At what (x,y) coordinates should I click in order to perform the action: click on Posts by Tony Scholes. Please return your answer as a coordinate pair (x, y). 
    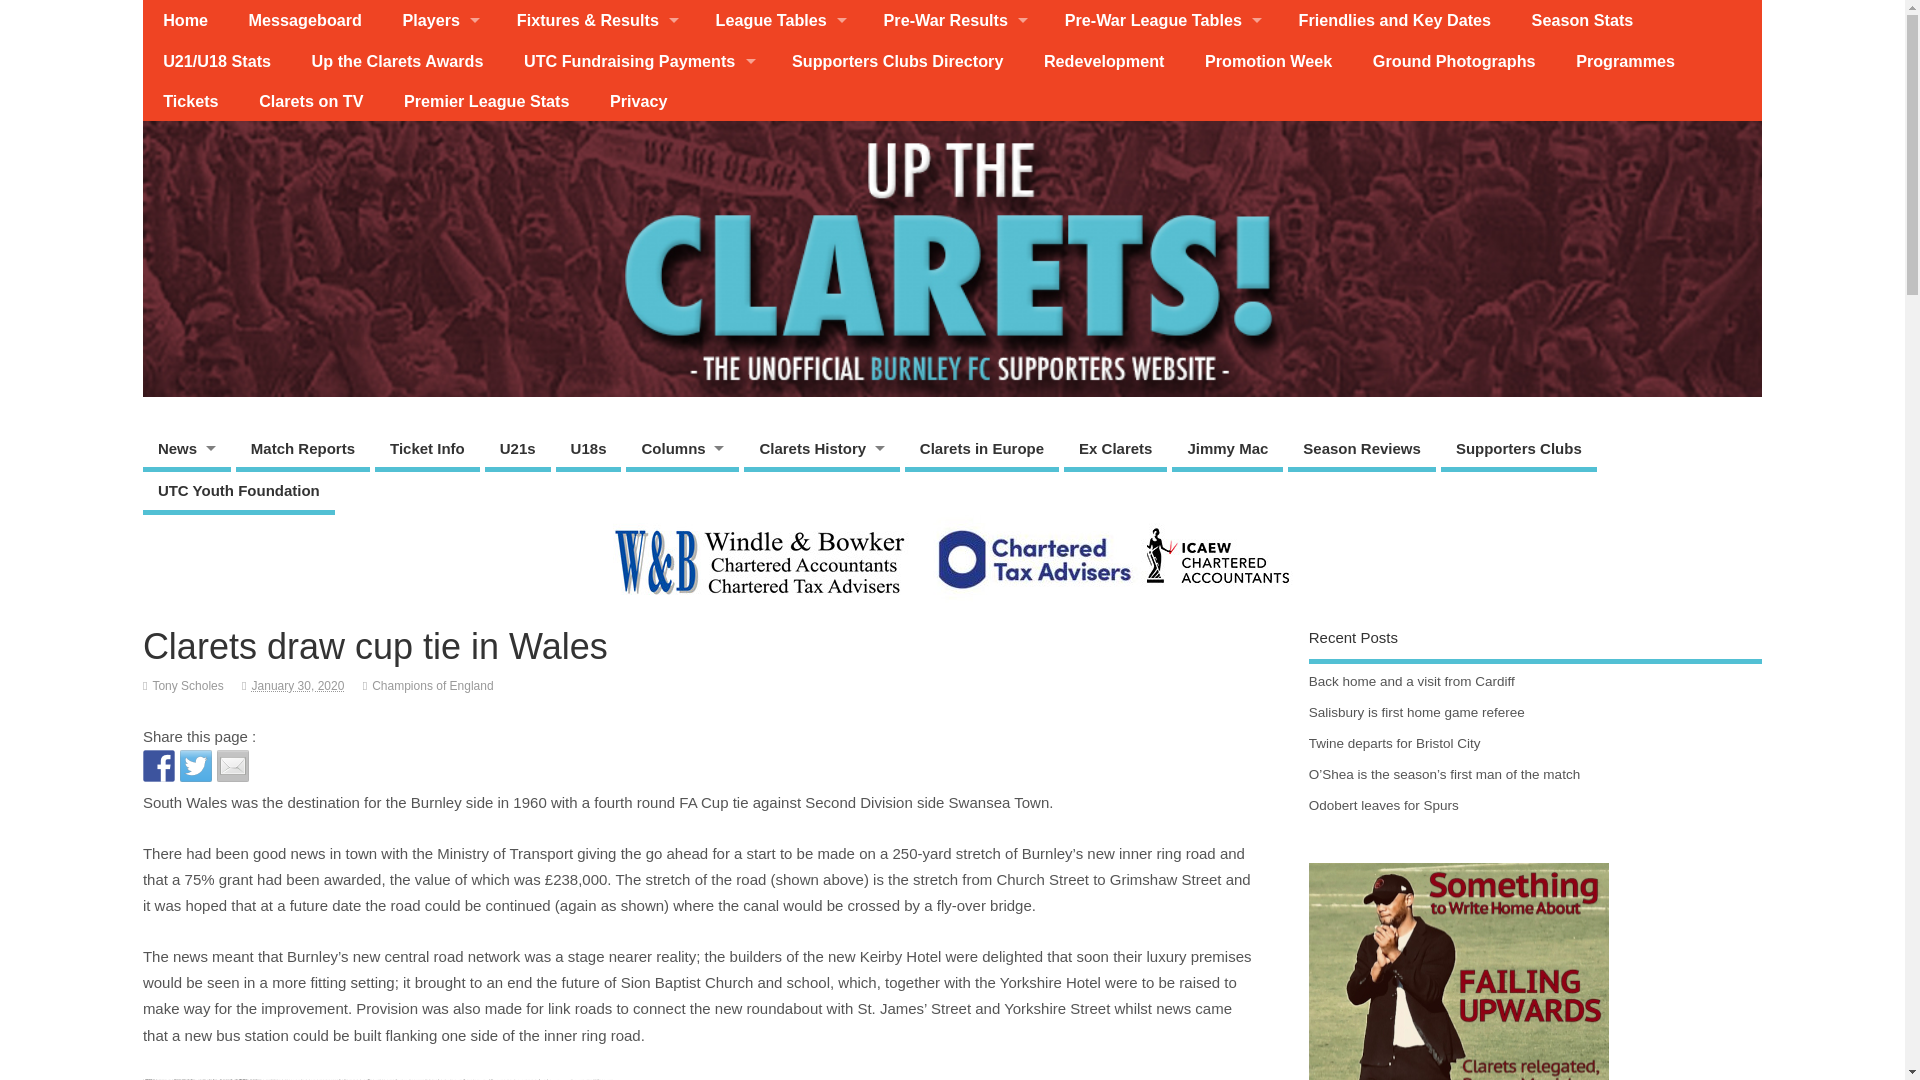
    Looking at the image, I should click on (186, 686).